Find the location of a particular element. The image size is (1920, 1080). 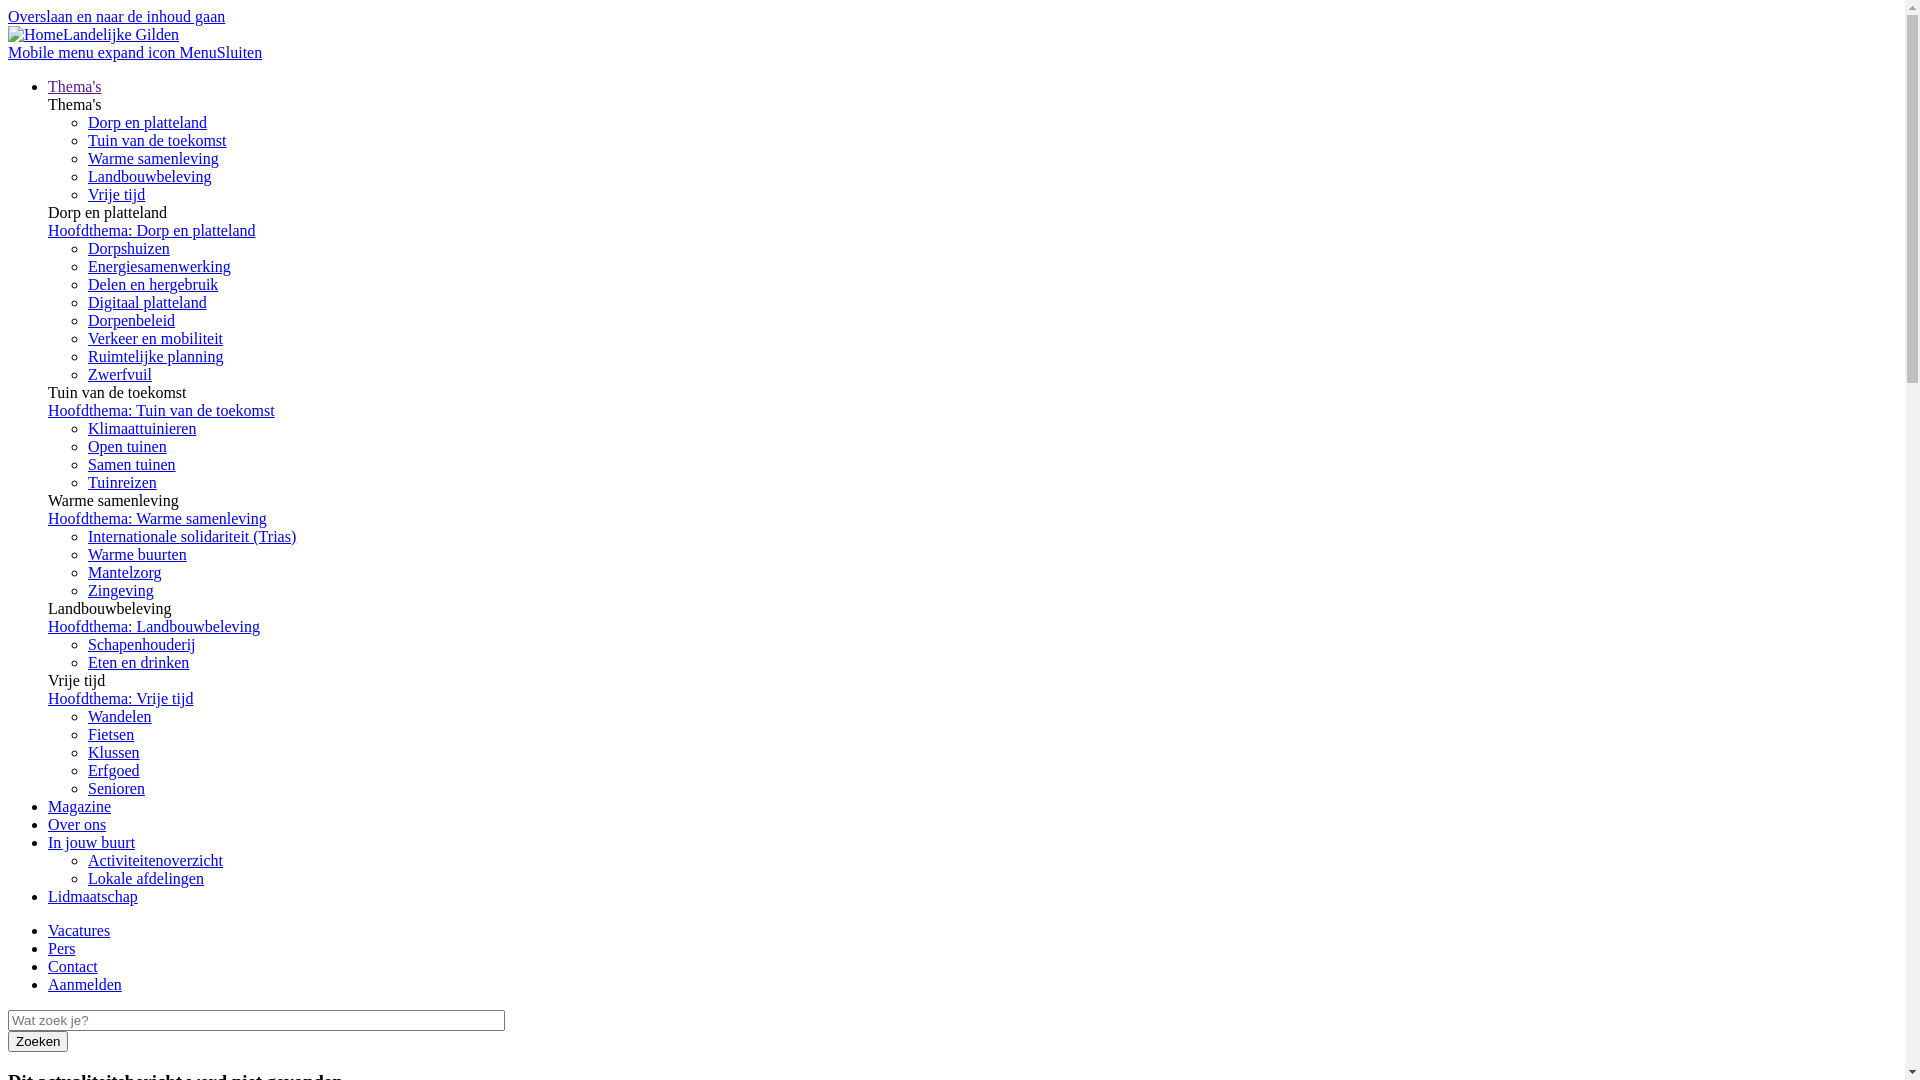

Pers is located at coordinates (62, 948).